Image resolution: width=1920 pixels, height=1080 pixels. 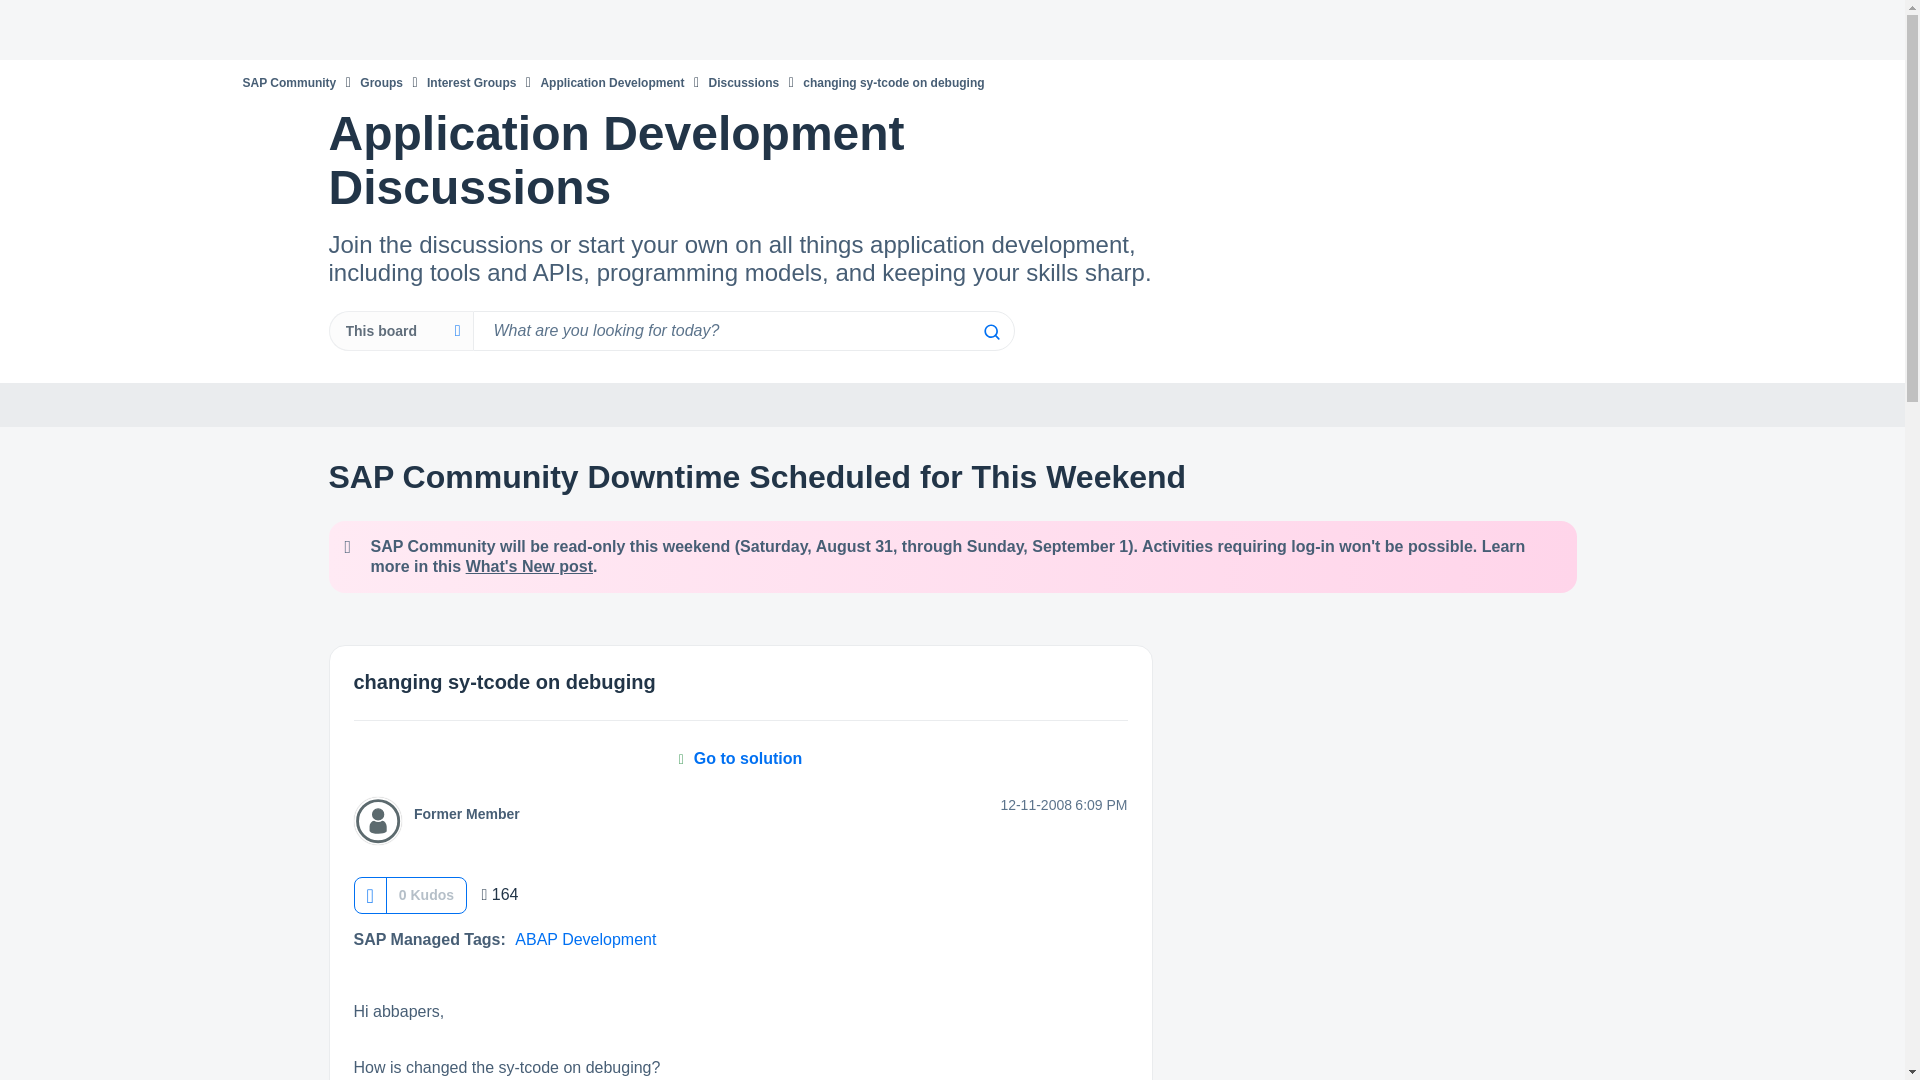 I want to click on What's New post, so click(x=530, y=566).